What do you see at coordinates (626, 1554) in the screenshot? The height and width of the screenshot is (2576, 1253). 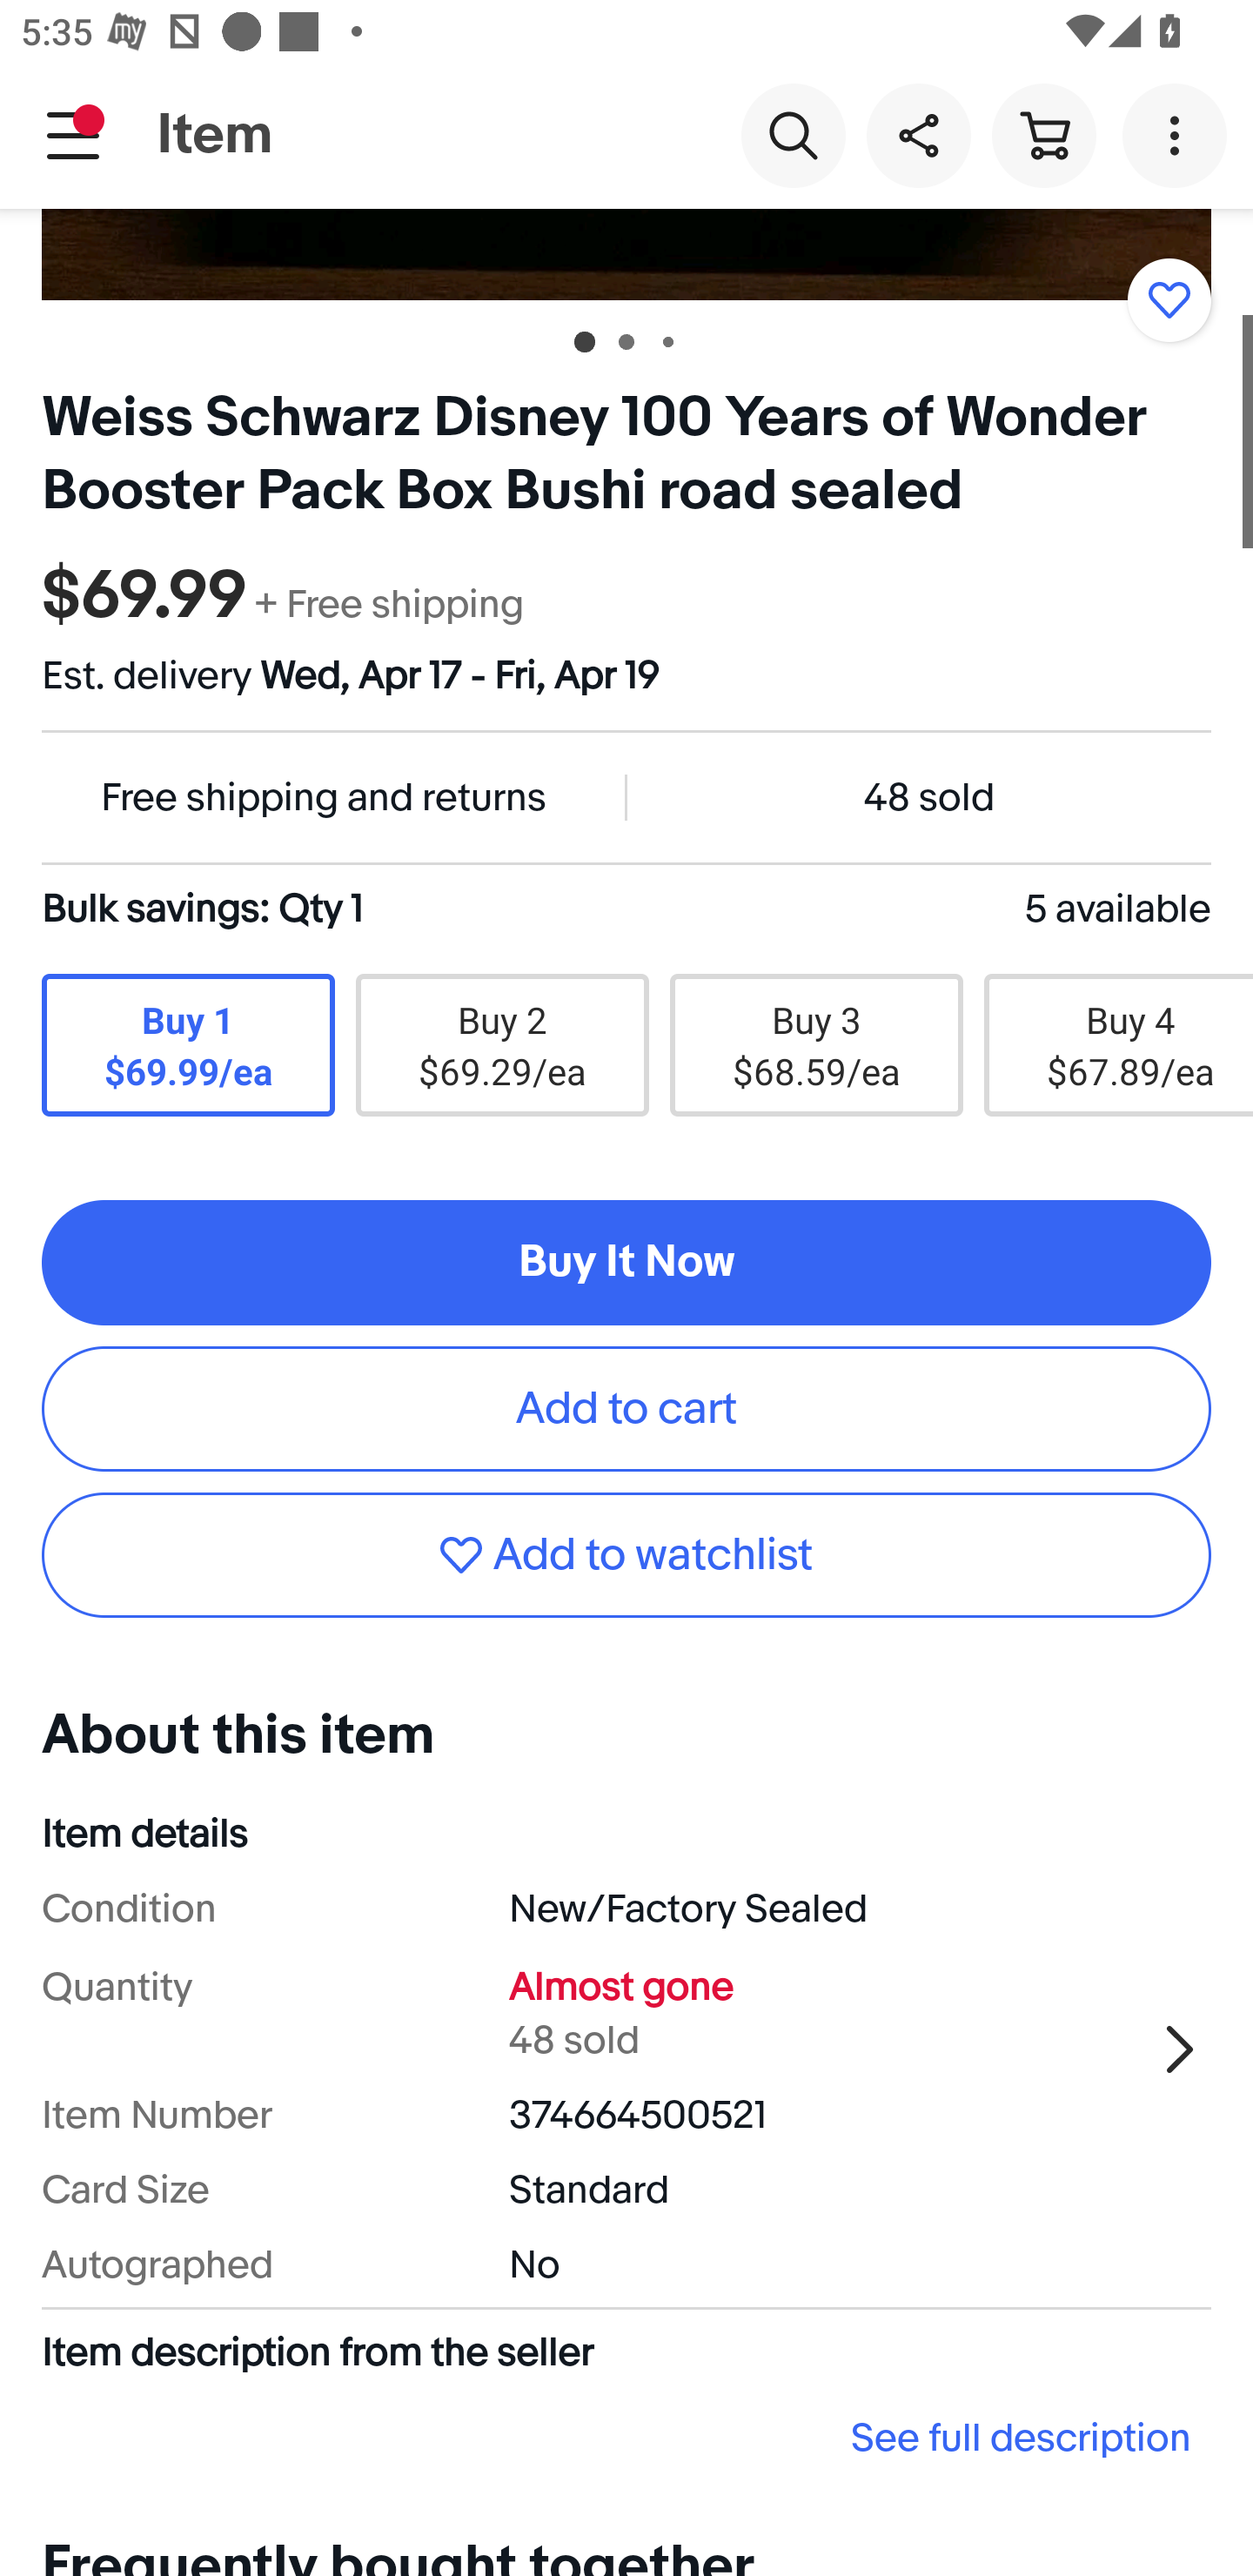 I see `Add to watchlist` at bounding box center [626, 1554].